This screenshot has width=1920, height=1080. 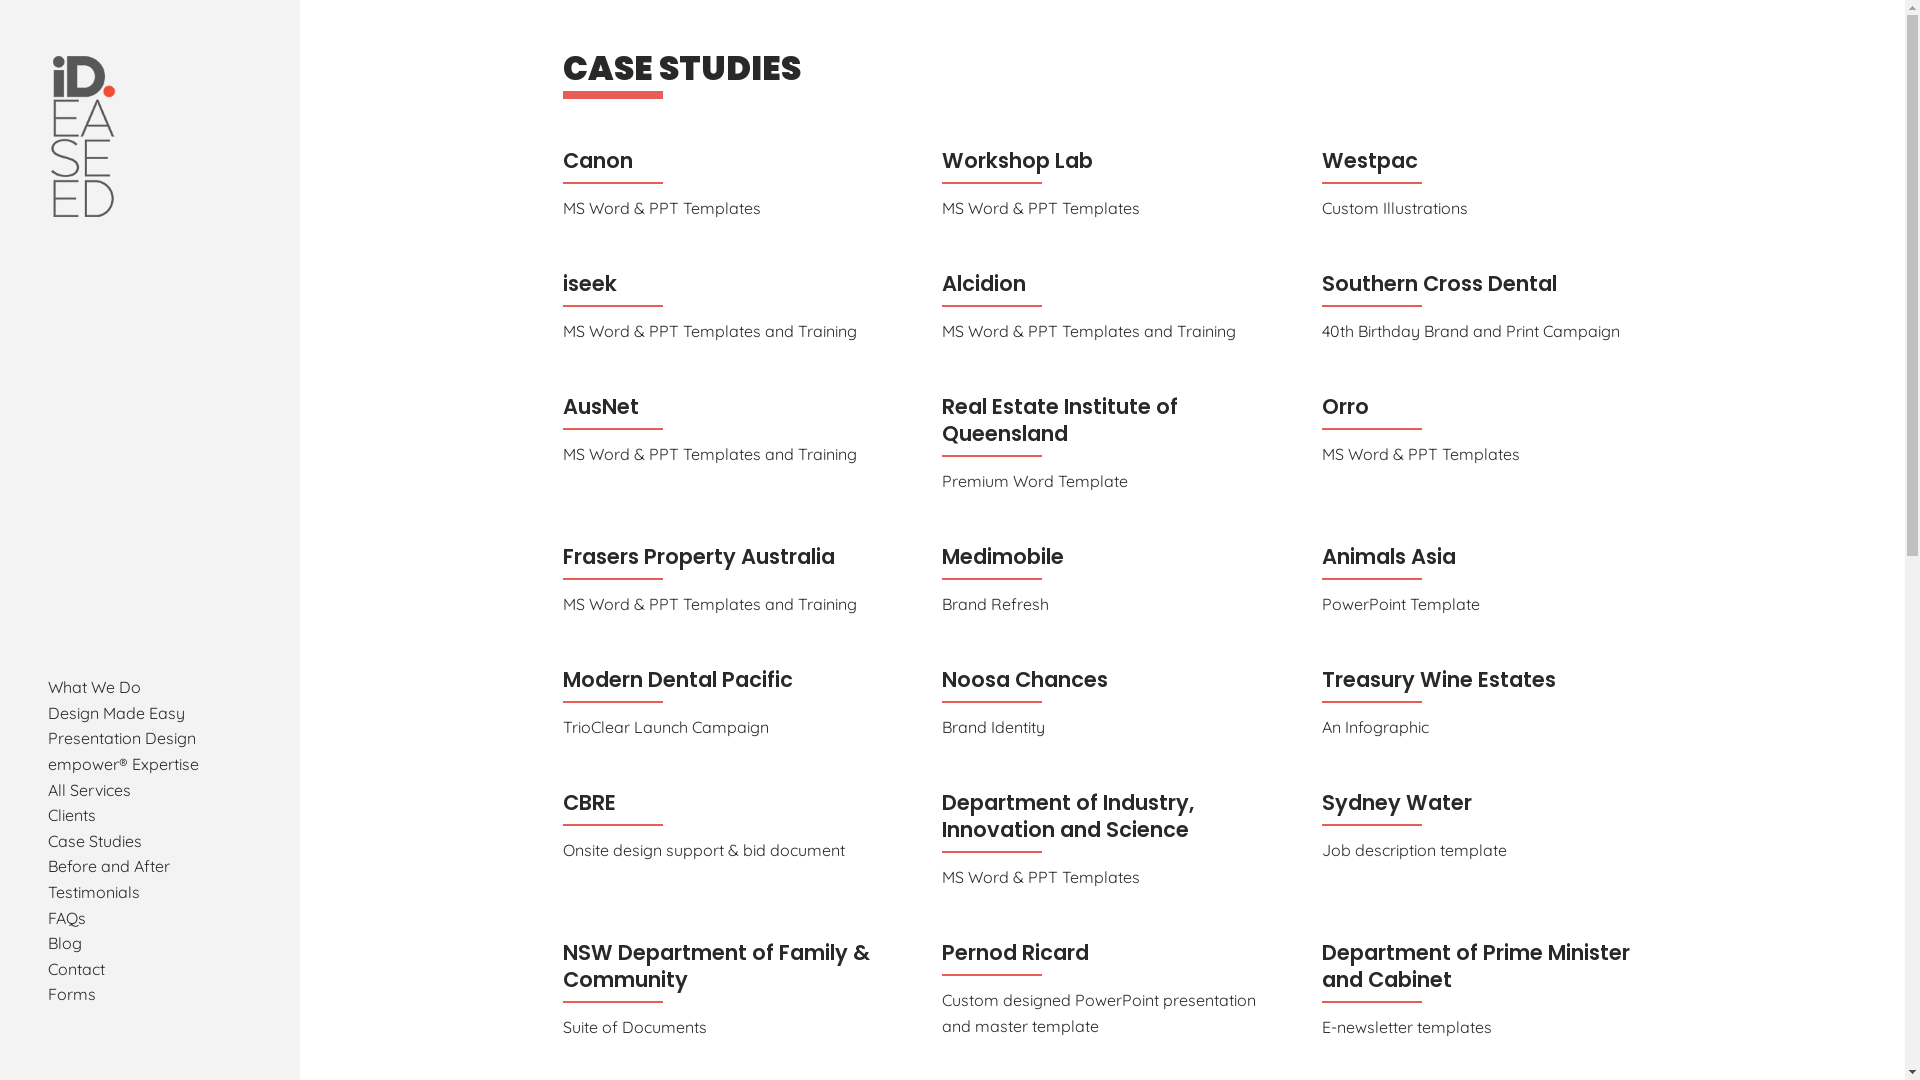 What do you see at coordinates (597, 160) in the screenshot?
I see `Canon` at bounding box center [597, 160].